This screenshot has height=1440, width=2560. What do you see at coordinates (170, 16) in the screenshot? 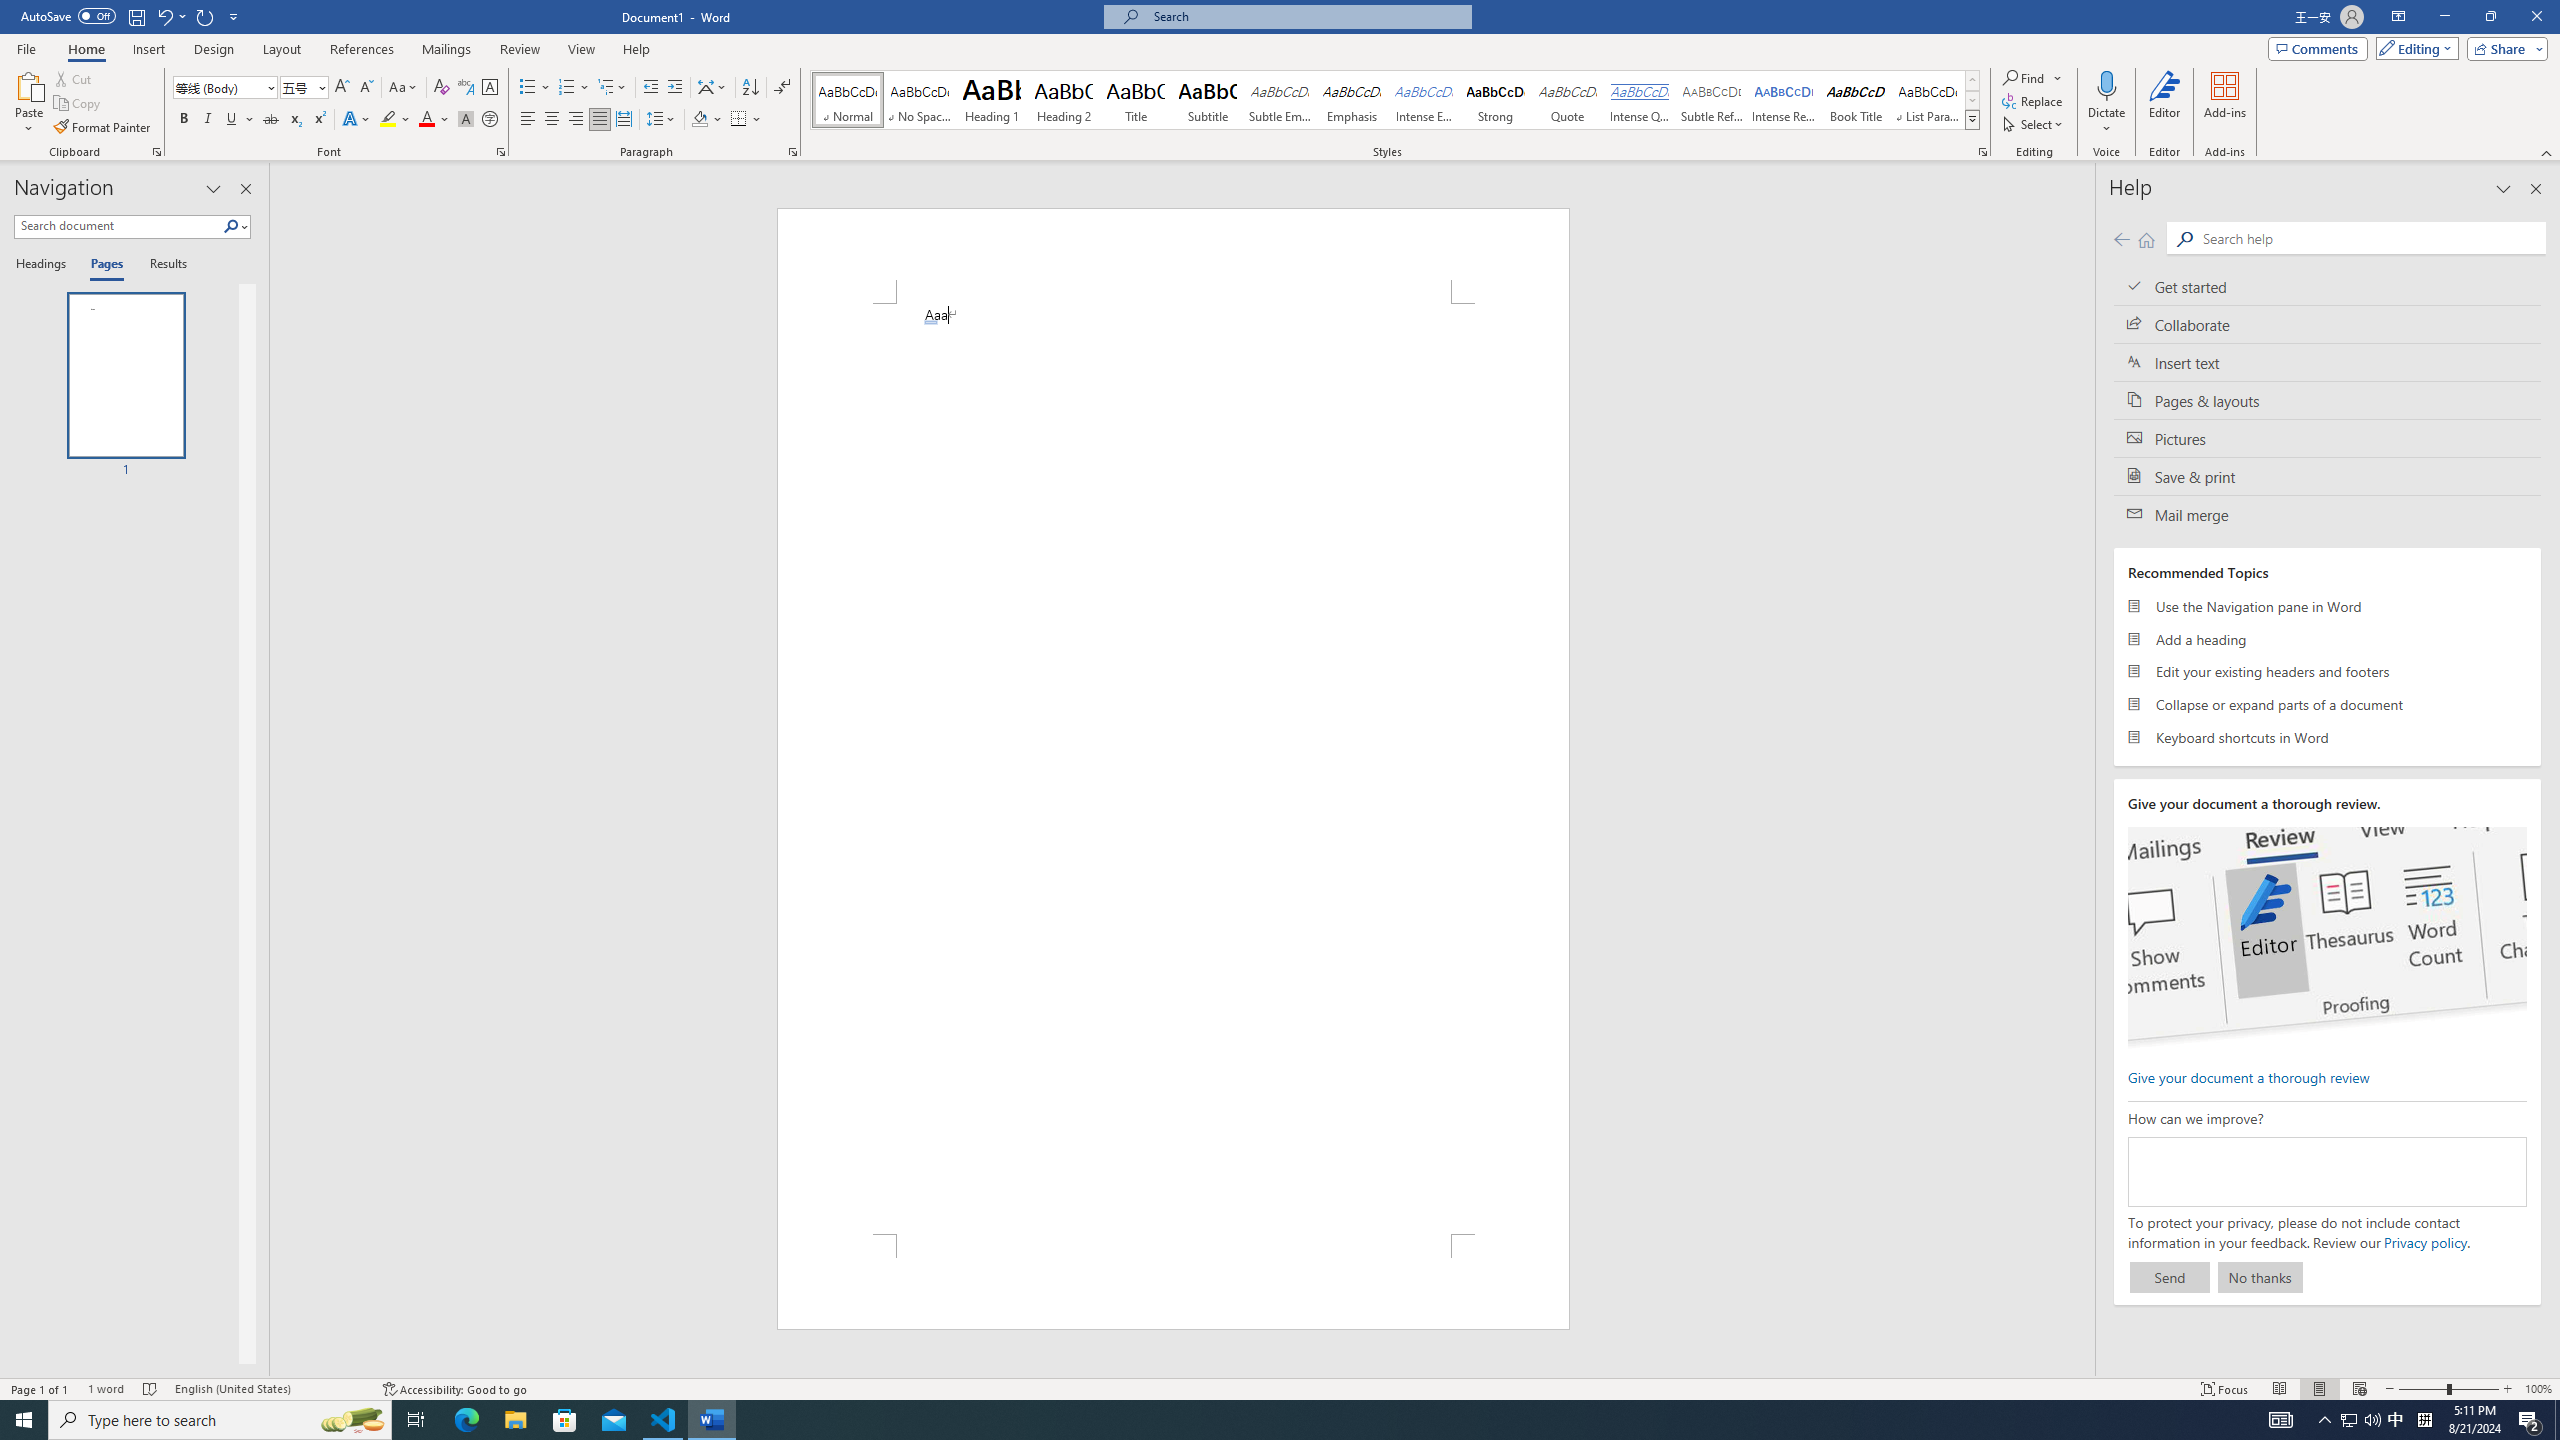
I see `Undo Style` at bounding box center [170, 16].